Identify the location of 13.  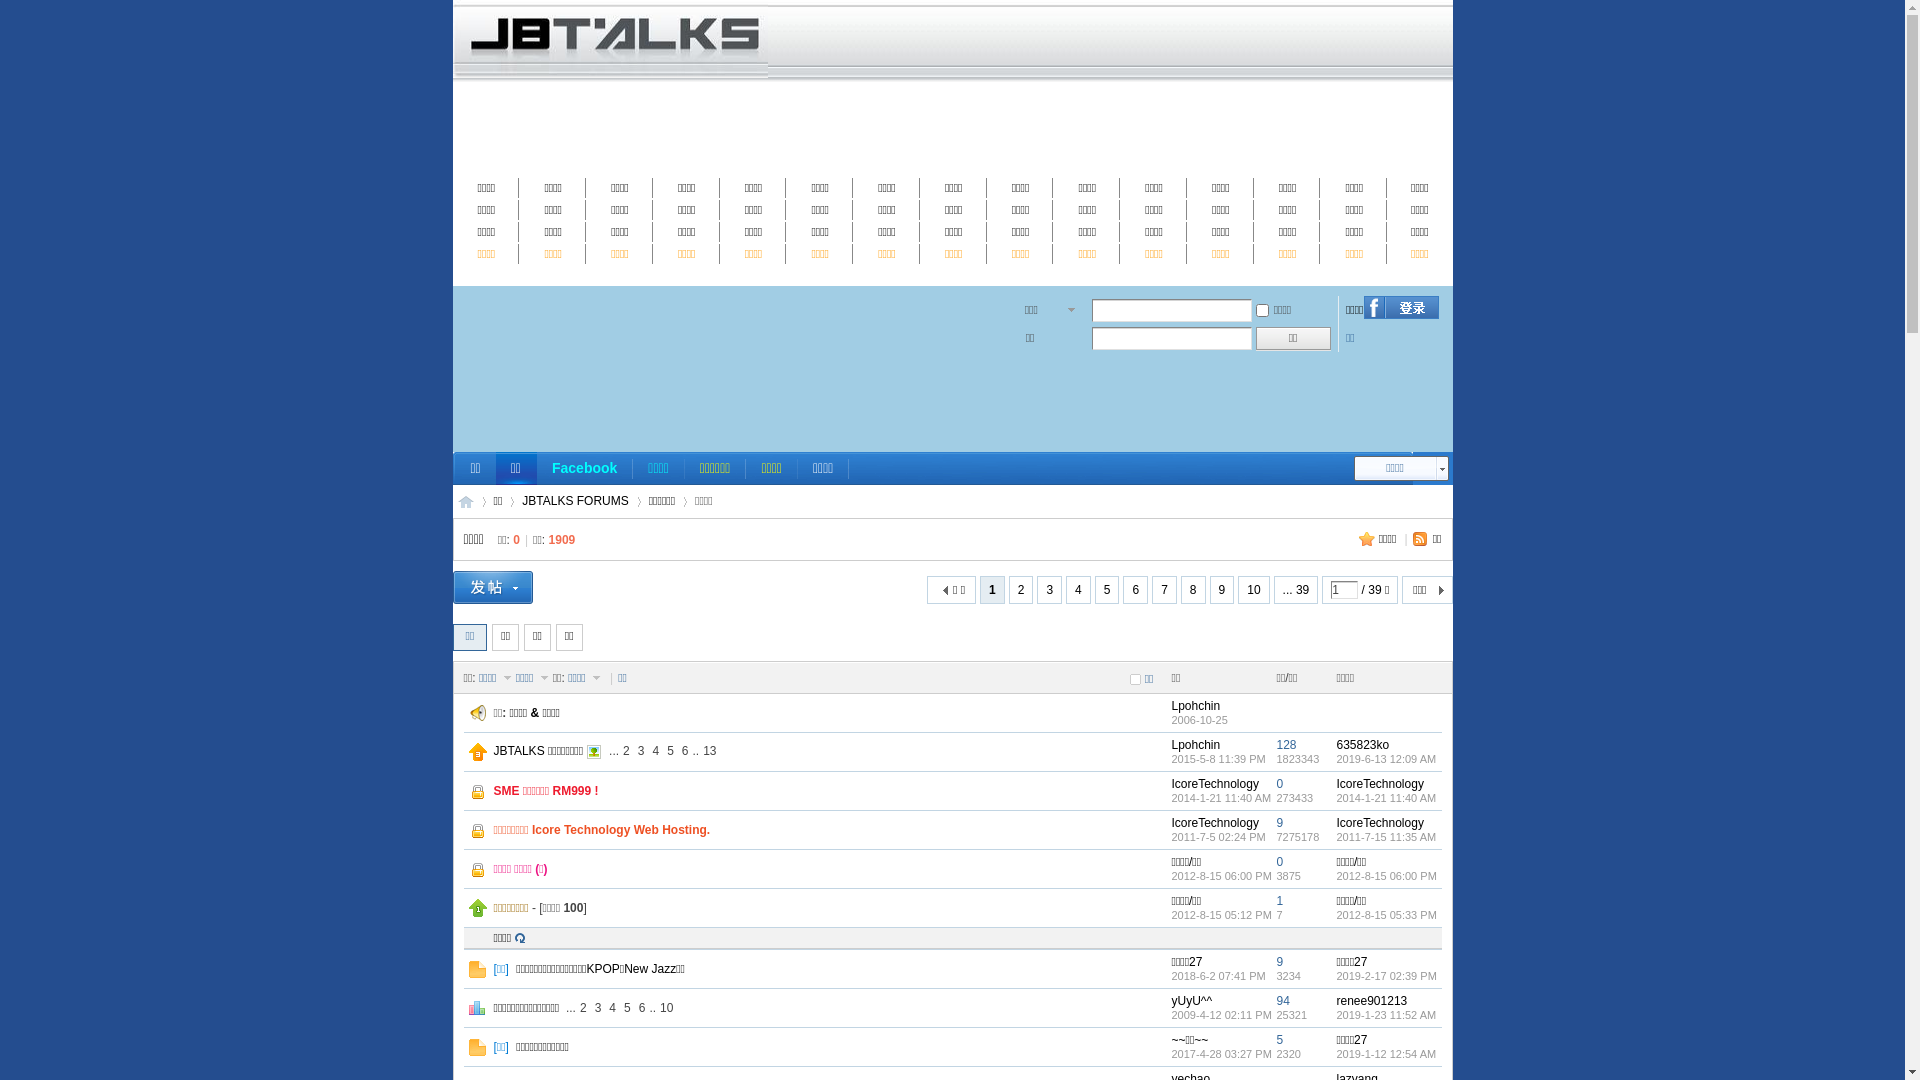
(710, 751).